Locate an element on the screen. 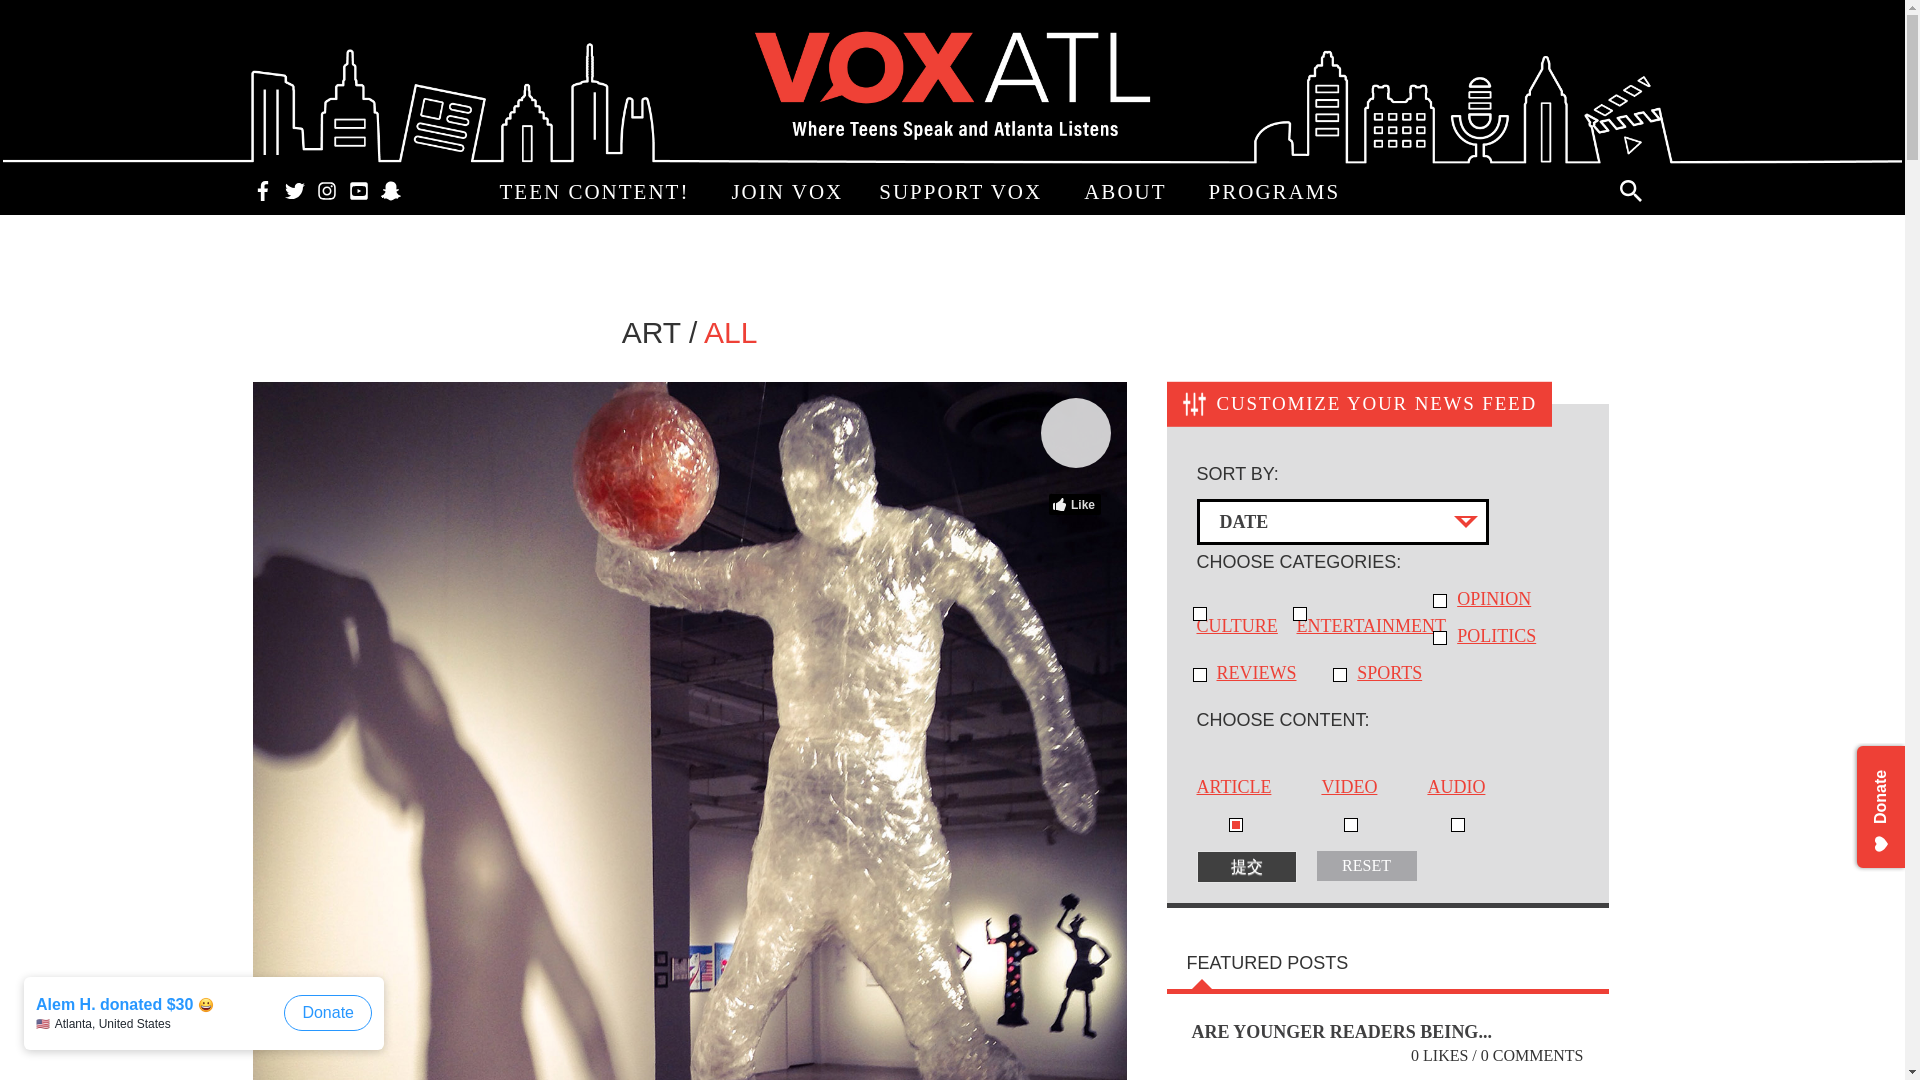  Friend me on Facebook is located at coordinates (262, 188).